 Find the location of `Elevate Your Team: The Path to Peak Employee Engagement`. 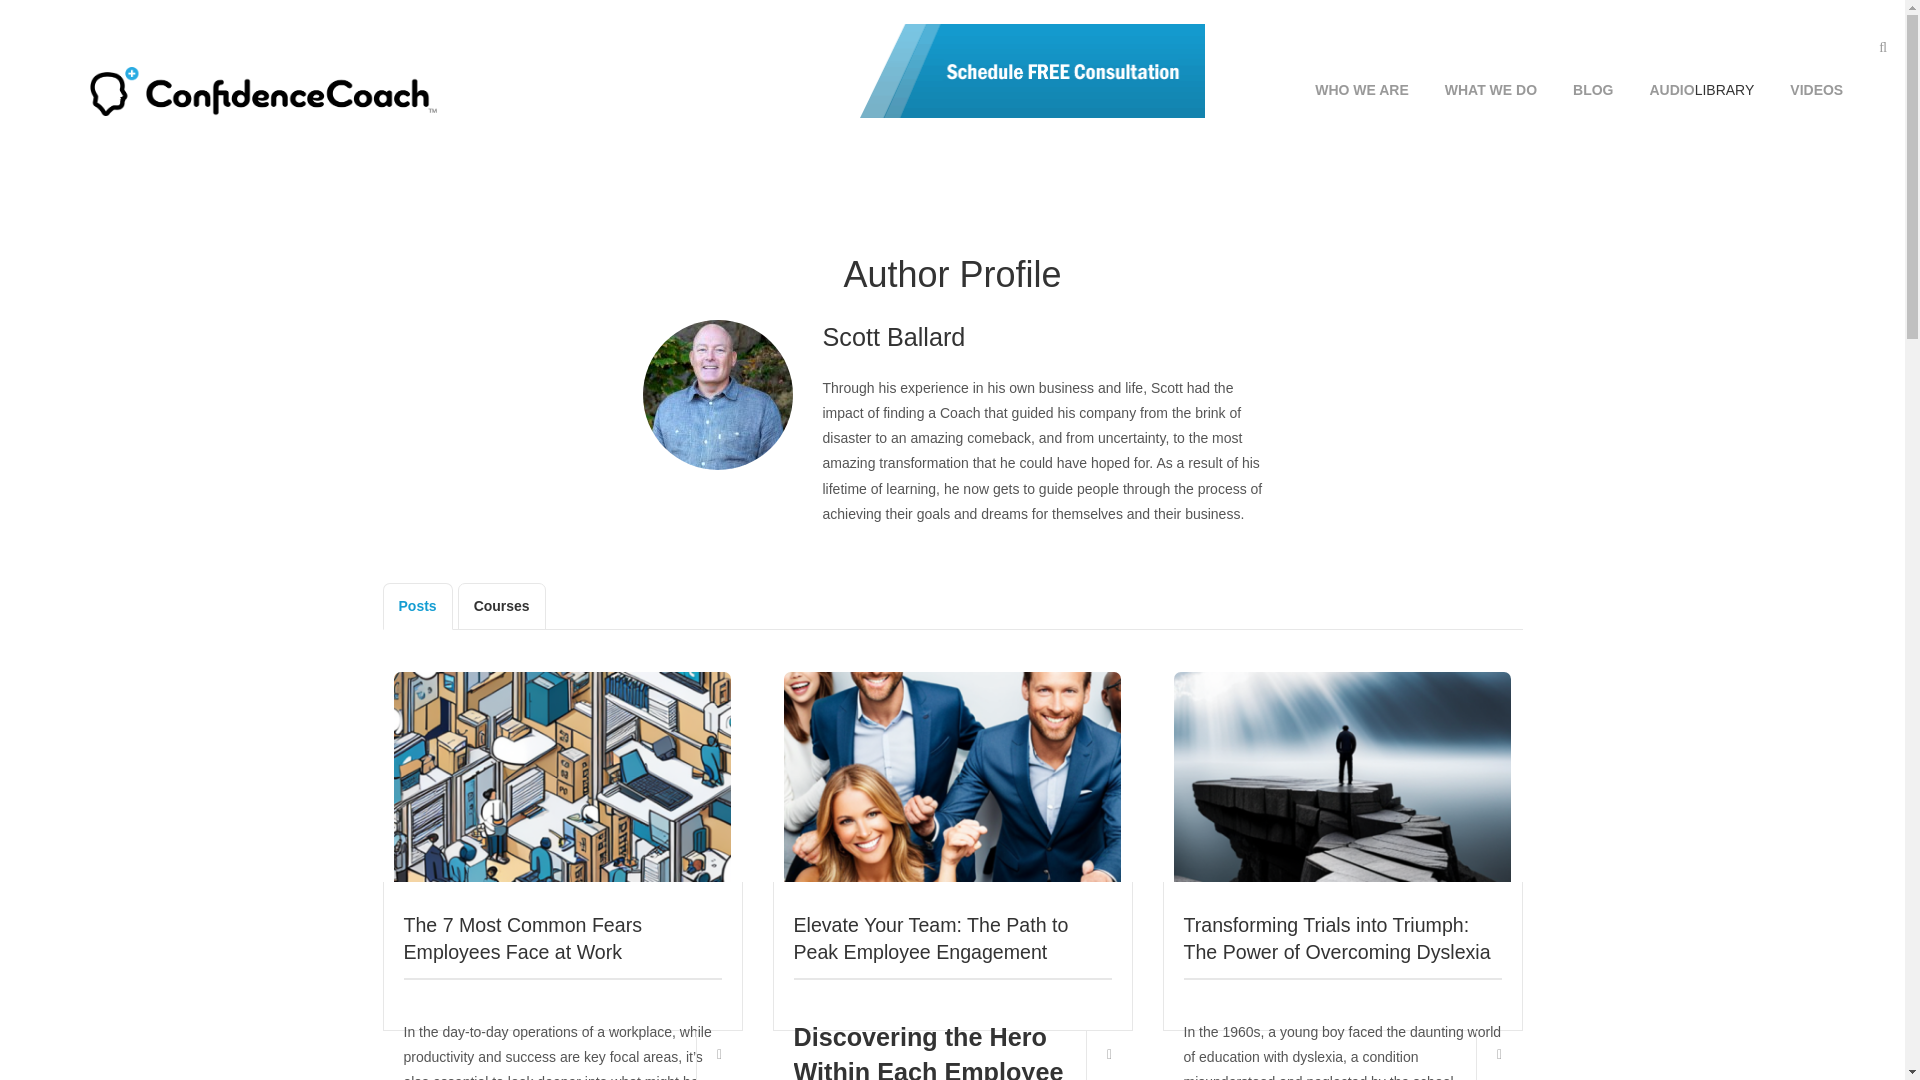

Elevate Your Team: The Path to Peak Employee Engagement is located at coordinates (932, 938).